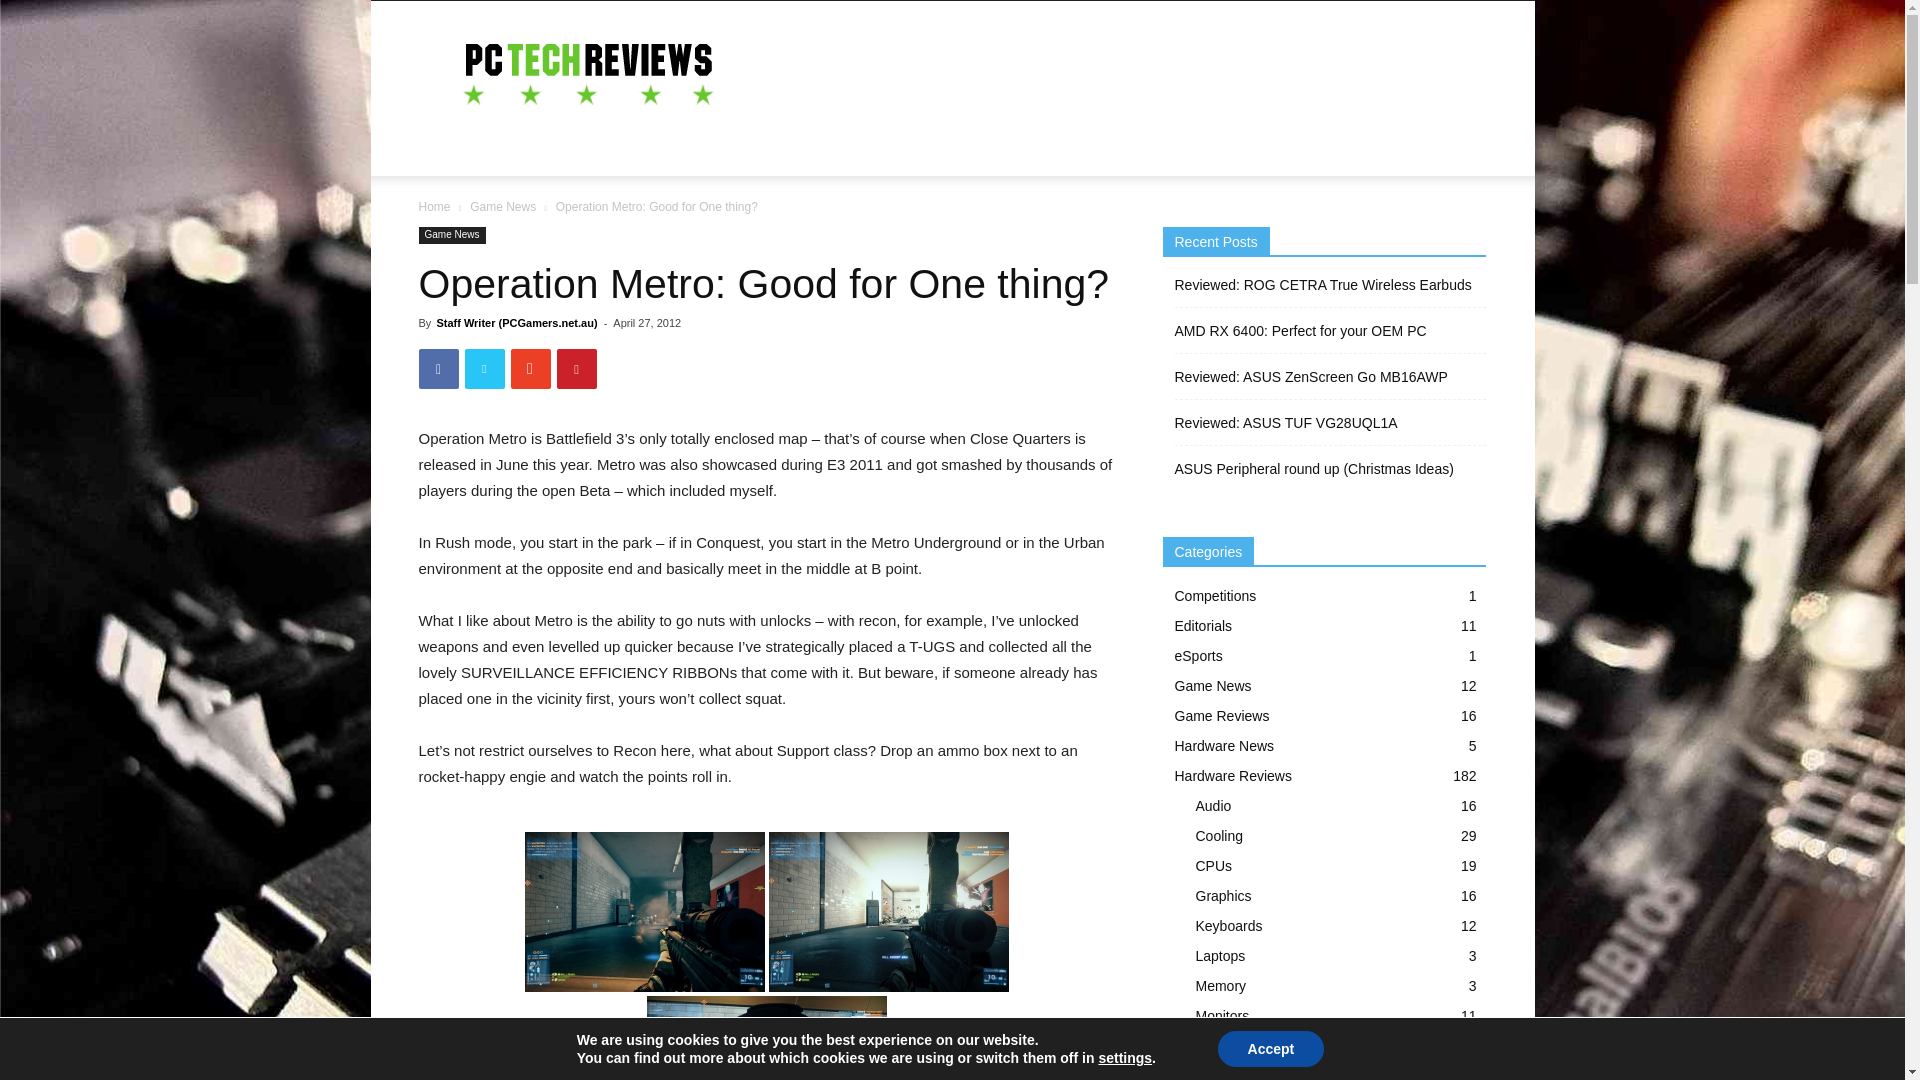 The image size is (1920, 1080). What do you see at coordinates (888, 912) in the screenshot?
I see `battlefield3 operationmetro` at bounding box center [888, 912].